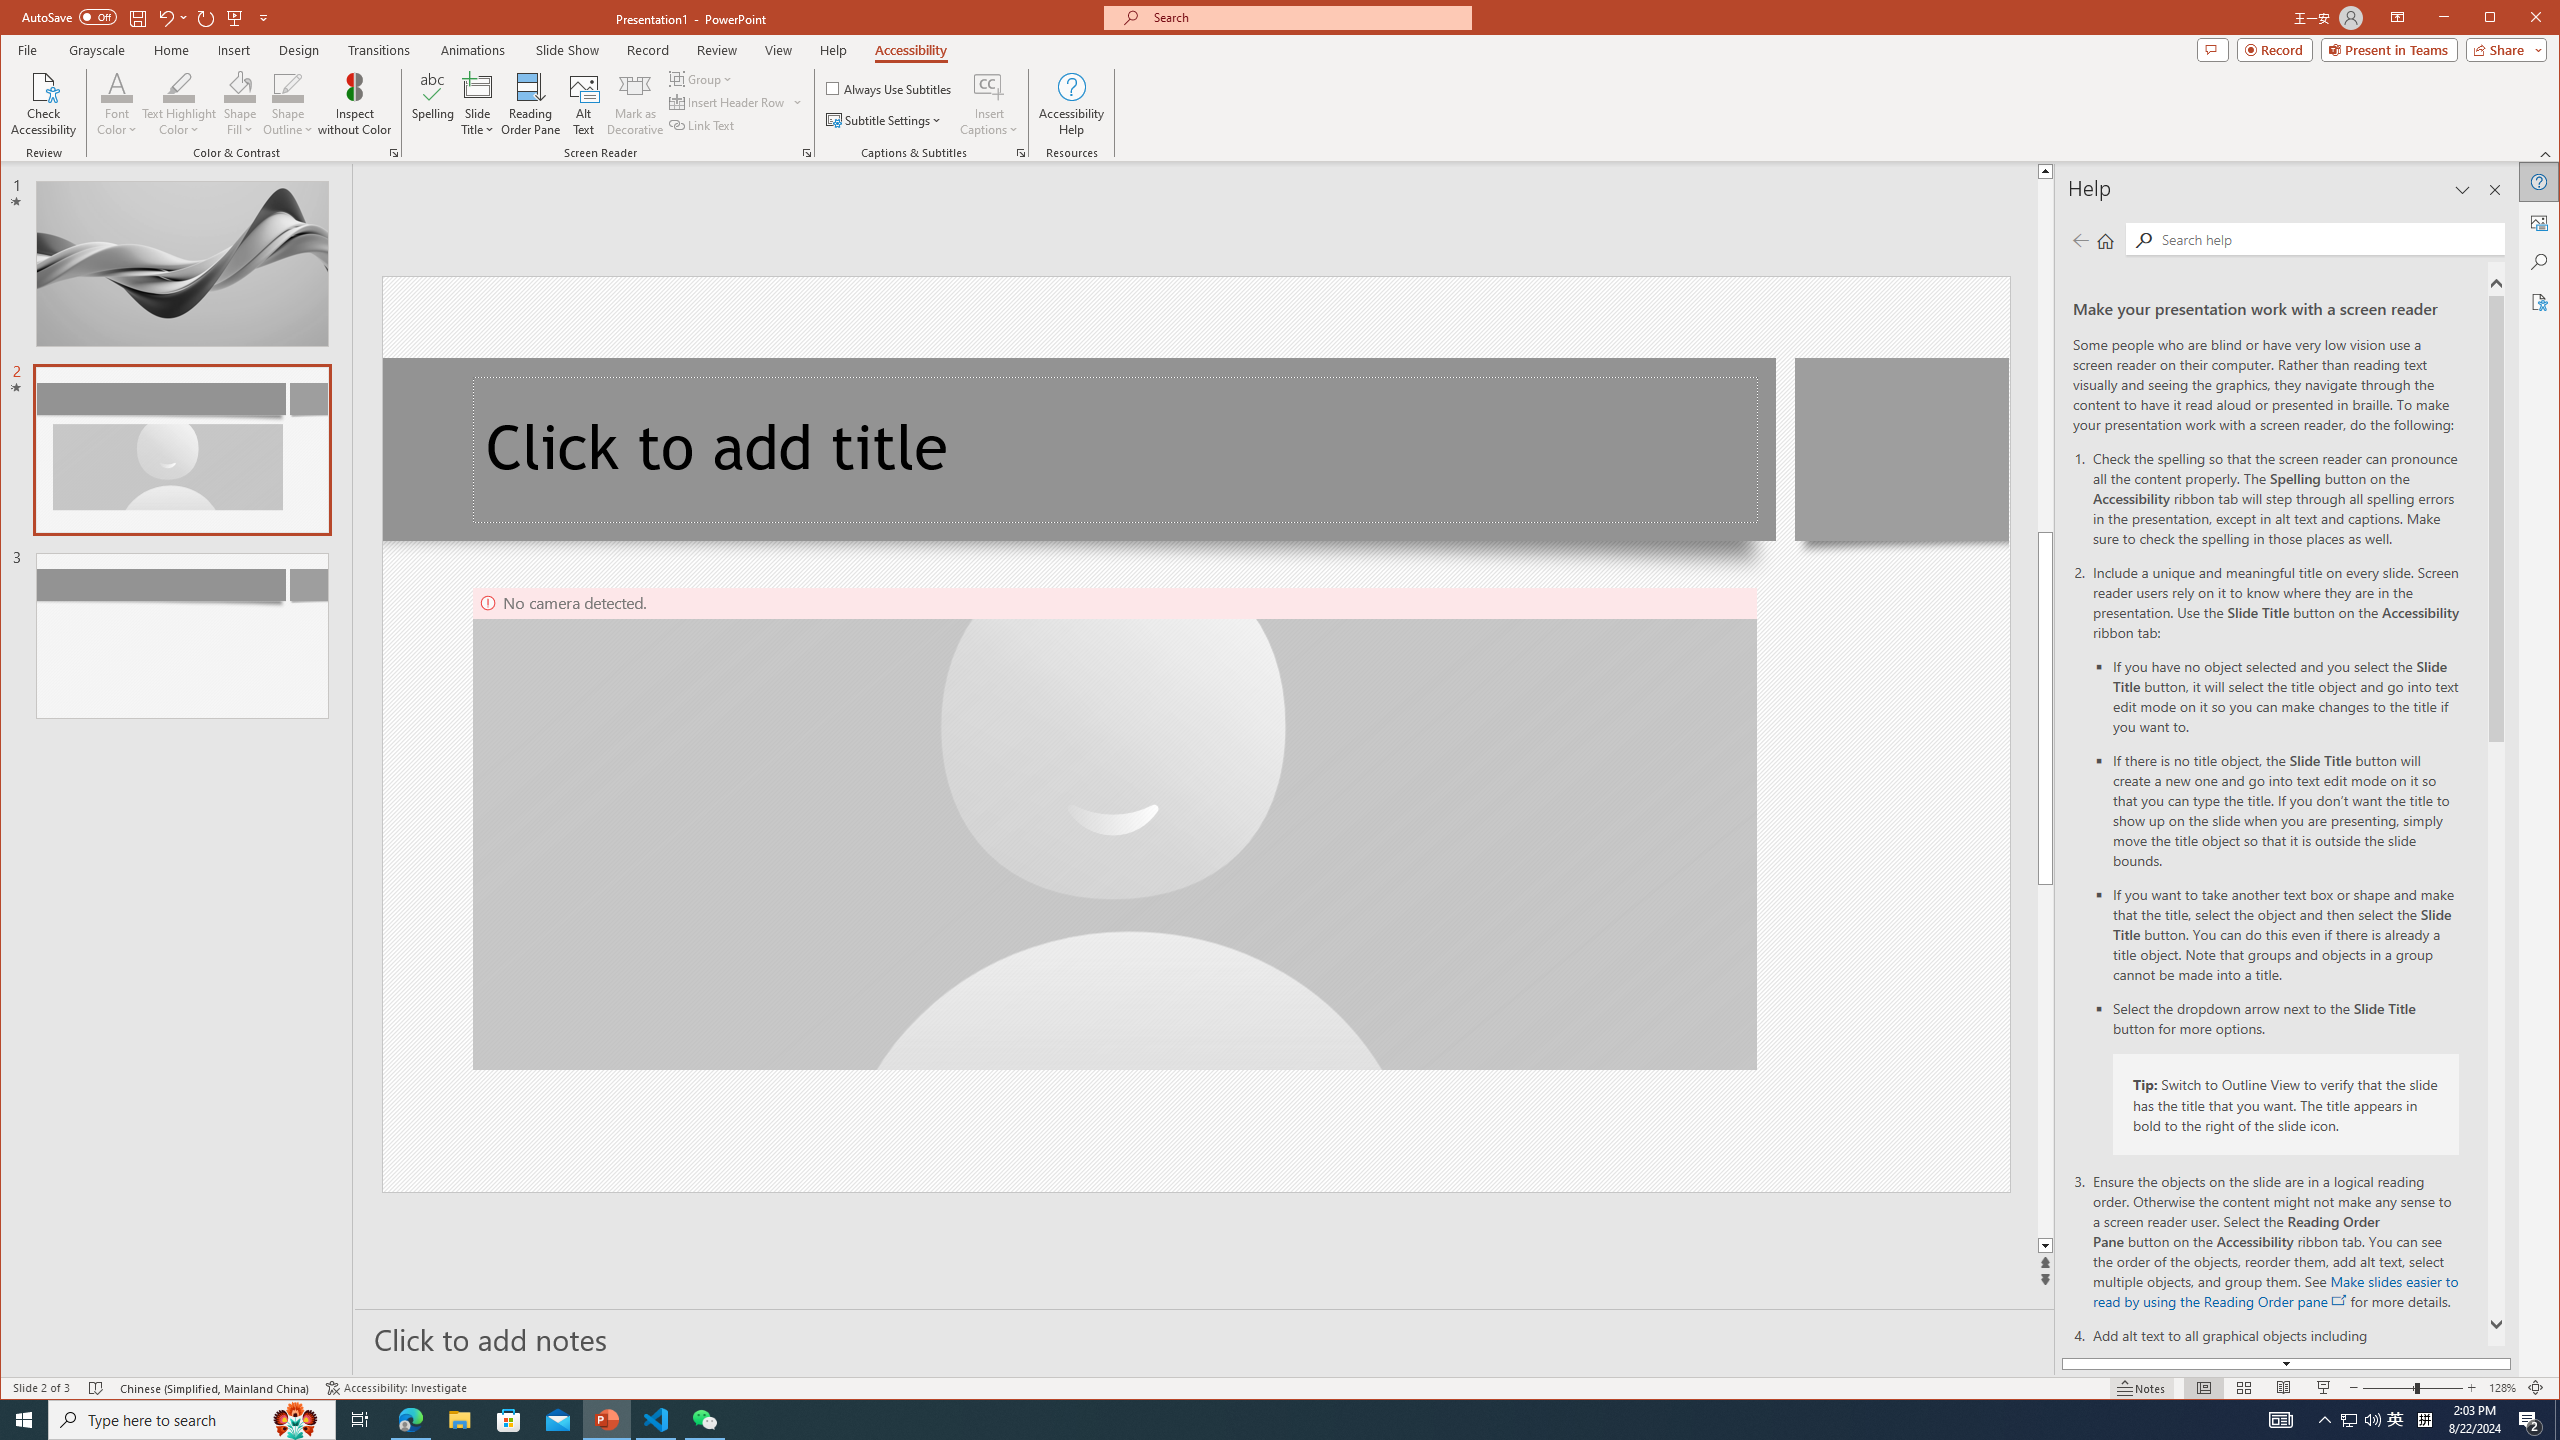 This screenshot has height=1440, width=2560. Describe the element at coordinates (1244, 1420) in the screenshot. I see `Running applications` at that location.